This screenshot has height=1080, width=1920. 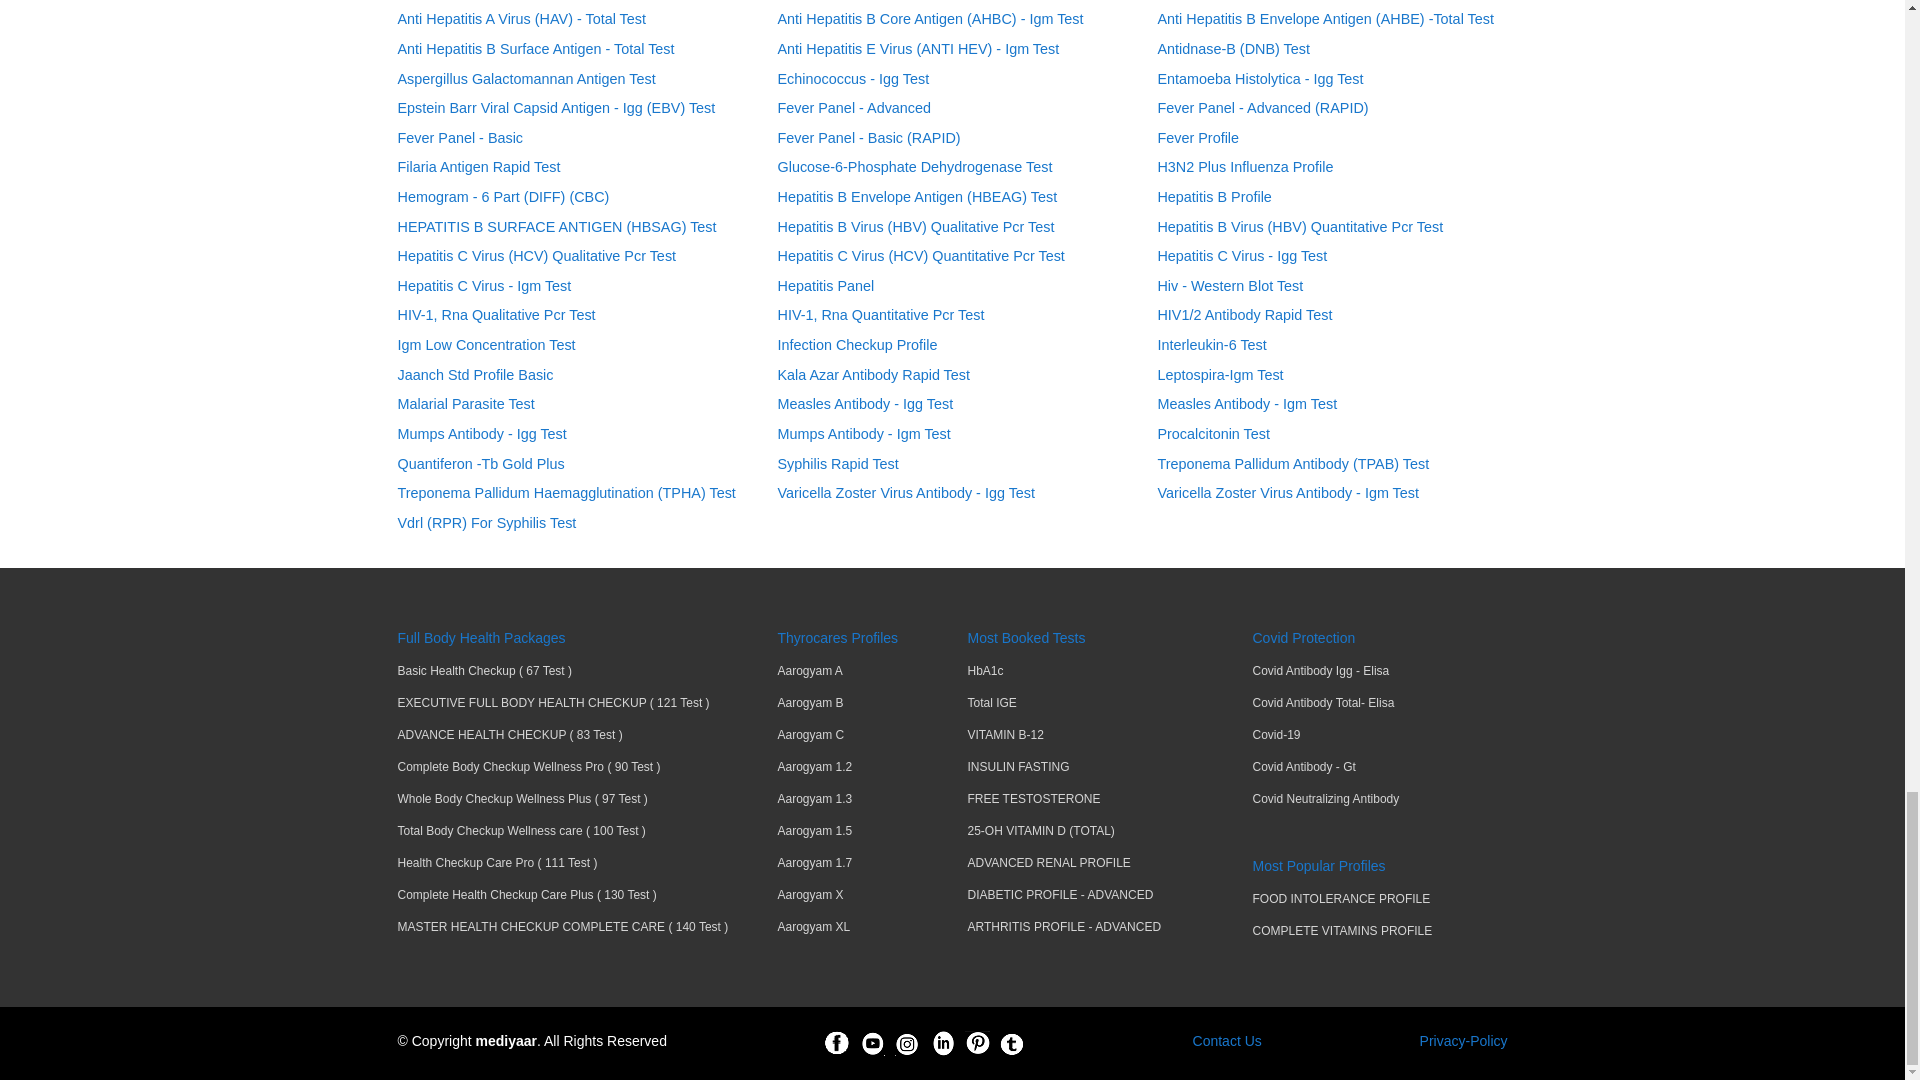 I want to click on Anti Chlamydia Antibody Igg Test, so click(x=502, y=3).